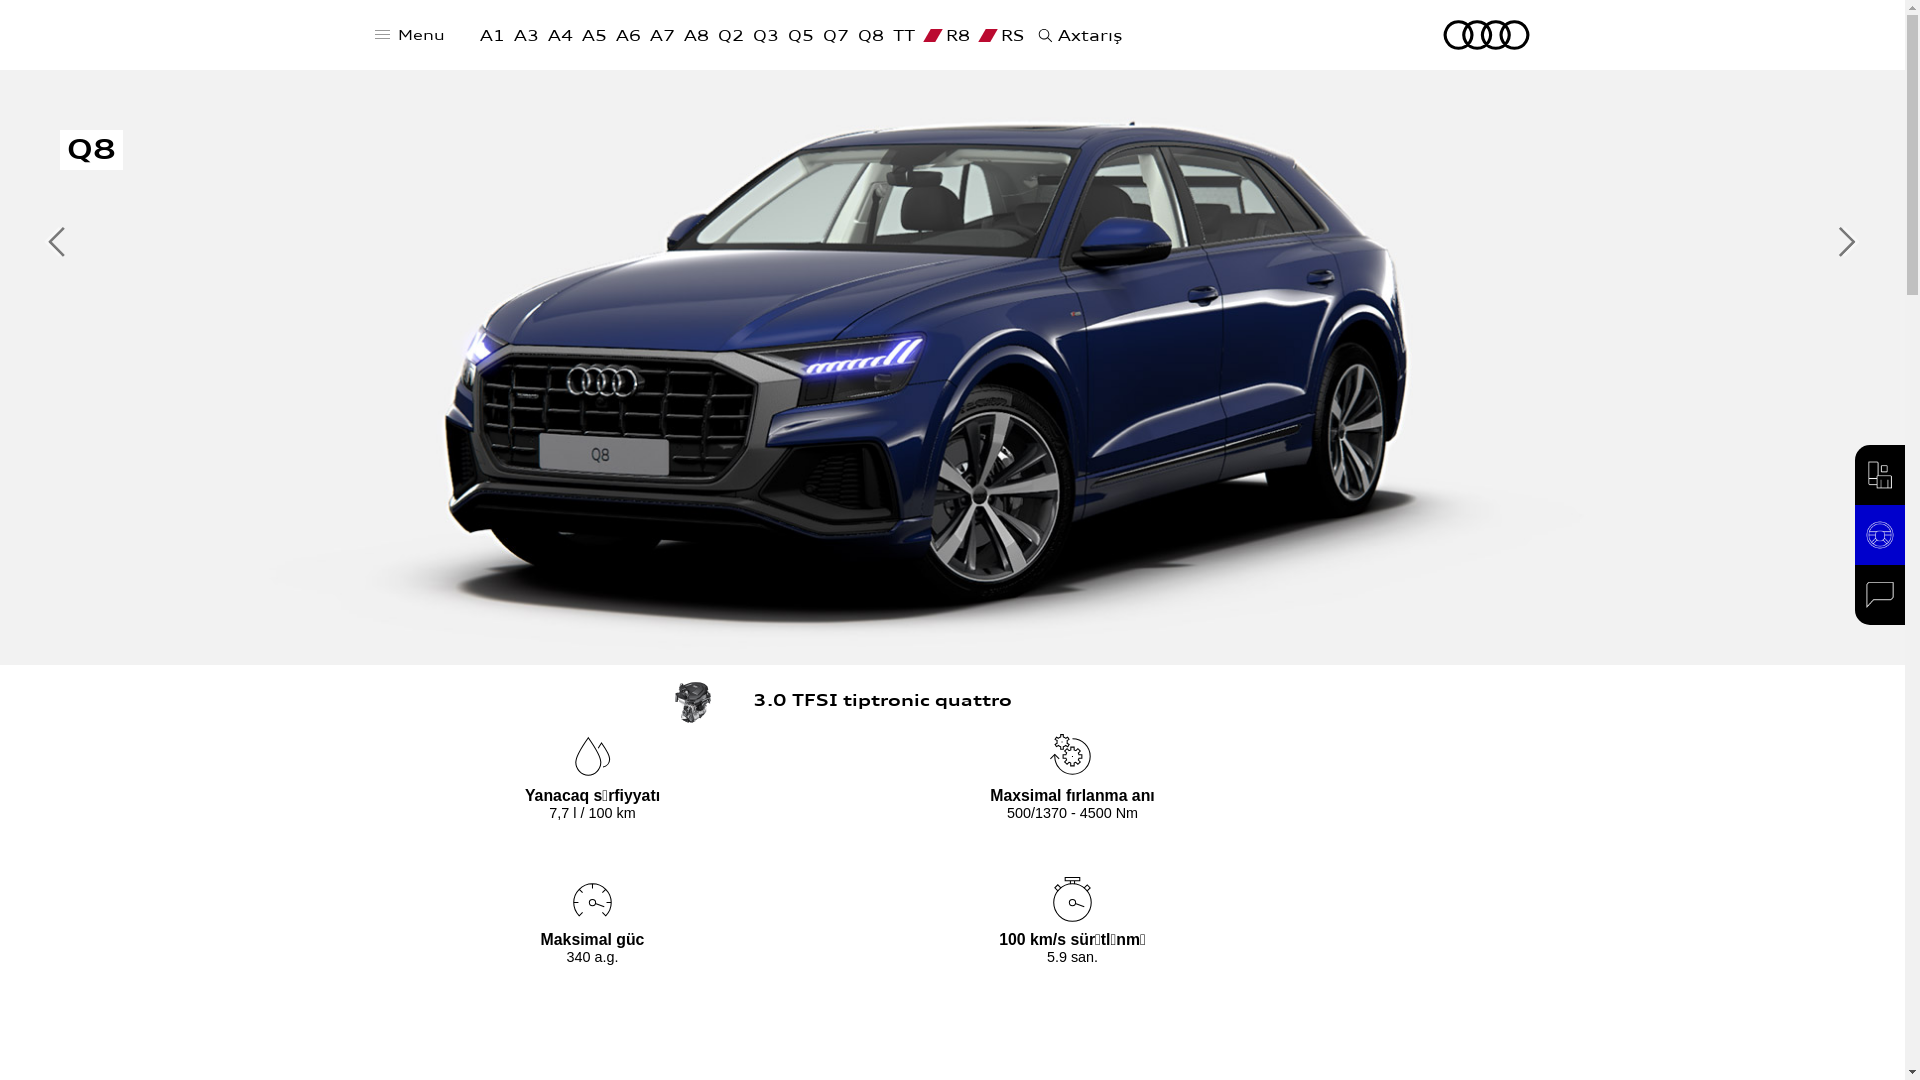 This screenshot has width=1920, height=1080. Describe the element at coordinates (560, 38) in the screenshot. I see `A4` at that location.